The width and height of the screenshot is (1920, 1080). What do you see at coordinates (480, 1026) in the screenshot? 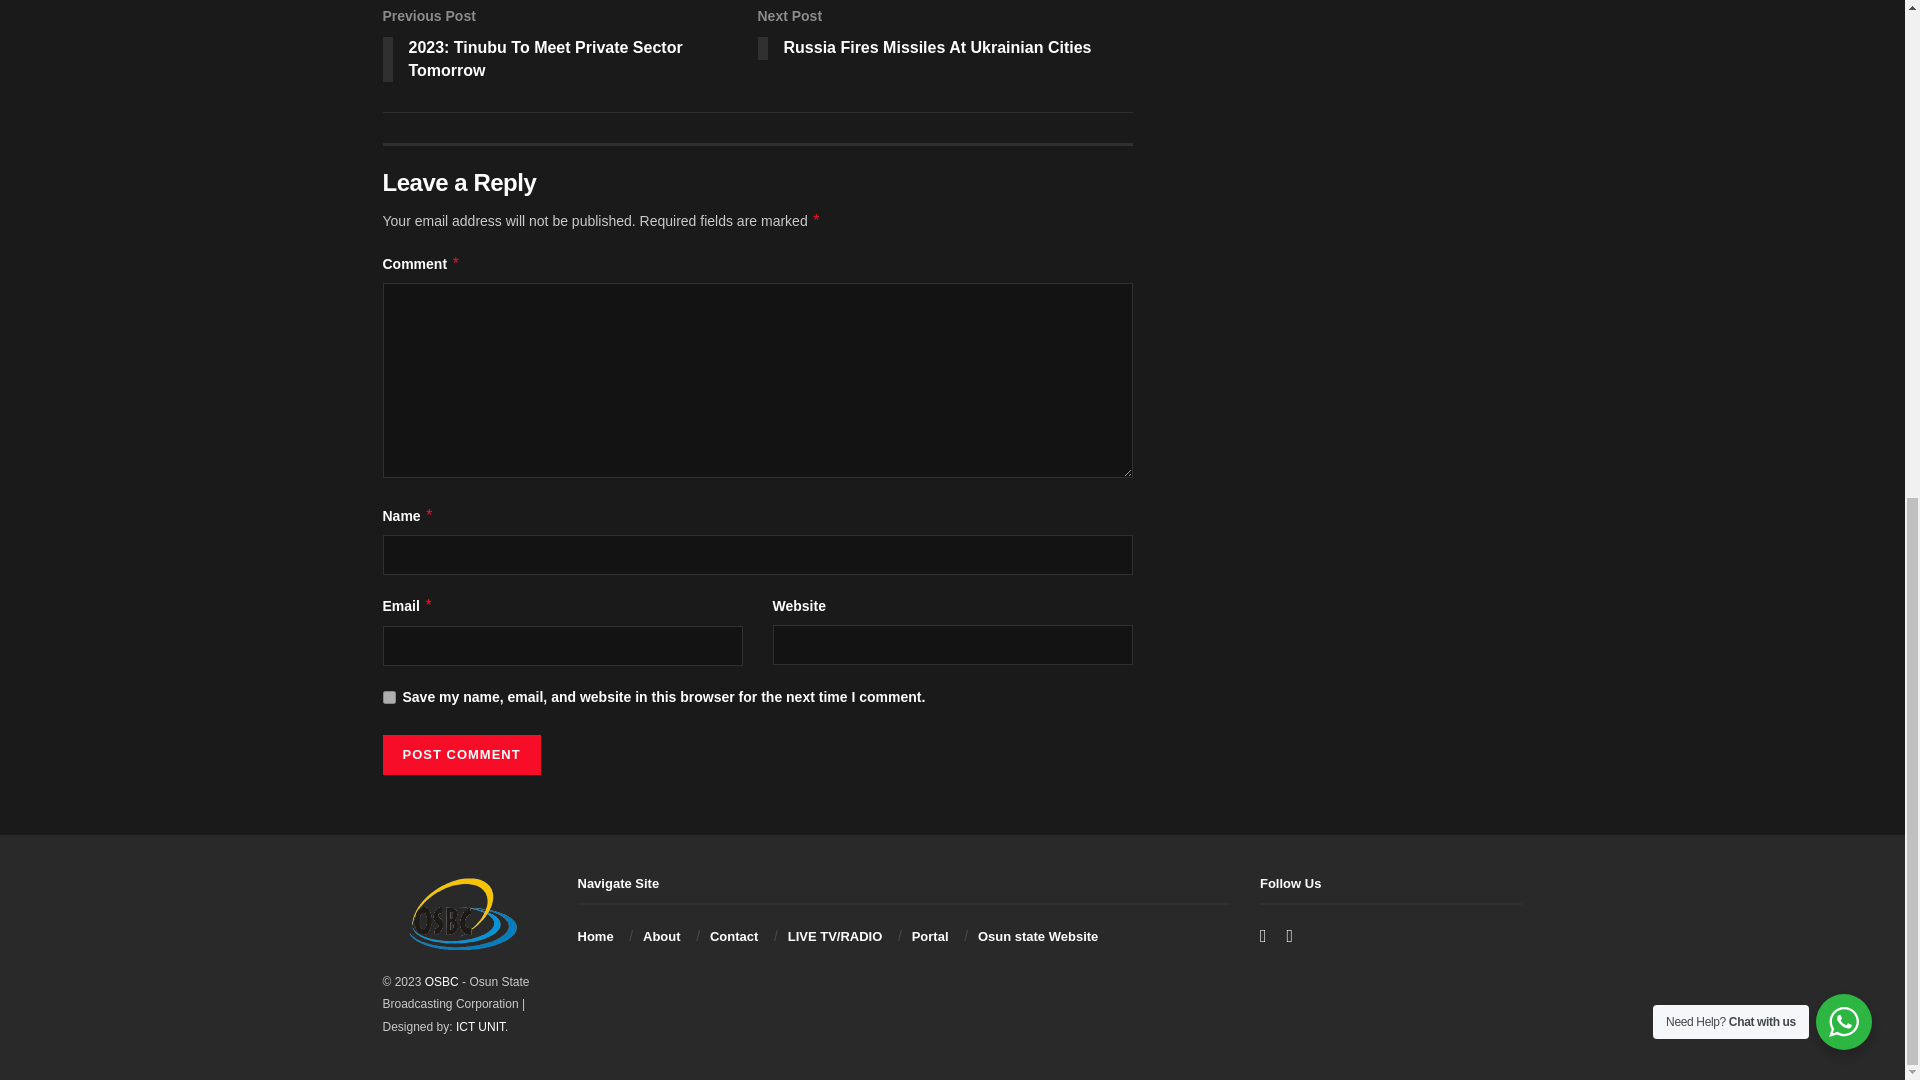
I see `ICT UNIT` at bounding box center [480, 1026].